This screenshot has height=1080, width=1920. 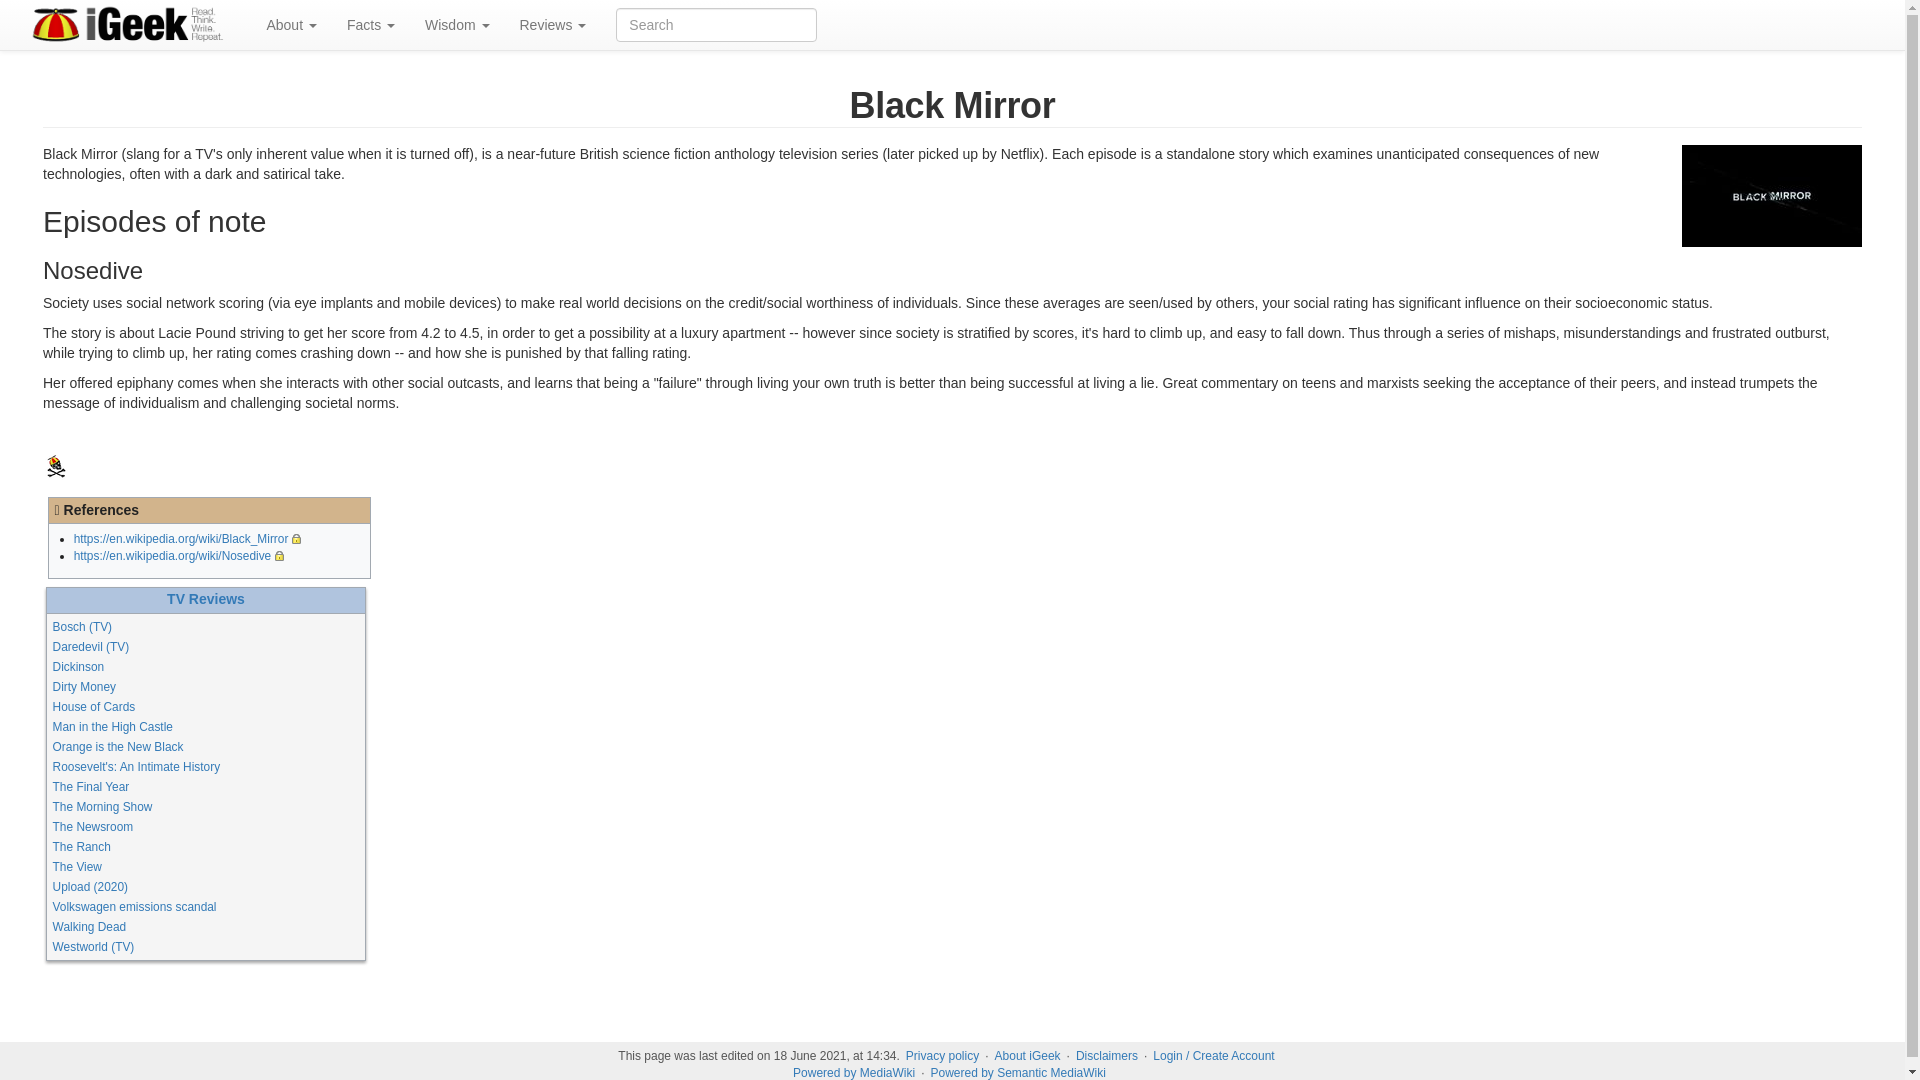 I want to click on Main Page, so click(x=56, y=467).